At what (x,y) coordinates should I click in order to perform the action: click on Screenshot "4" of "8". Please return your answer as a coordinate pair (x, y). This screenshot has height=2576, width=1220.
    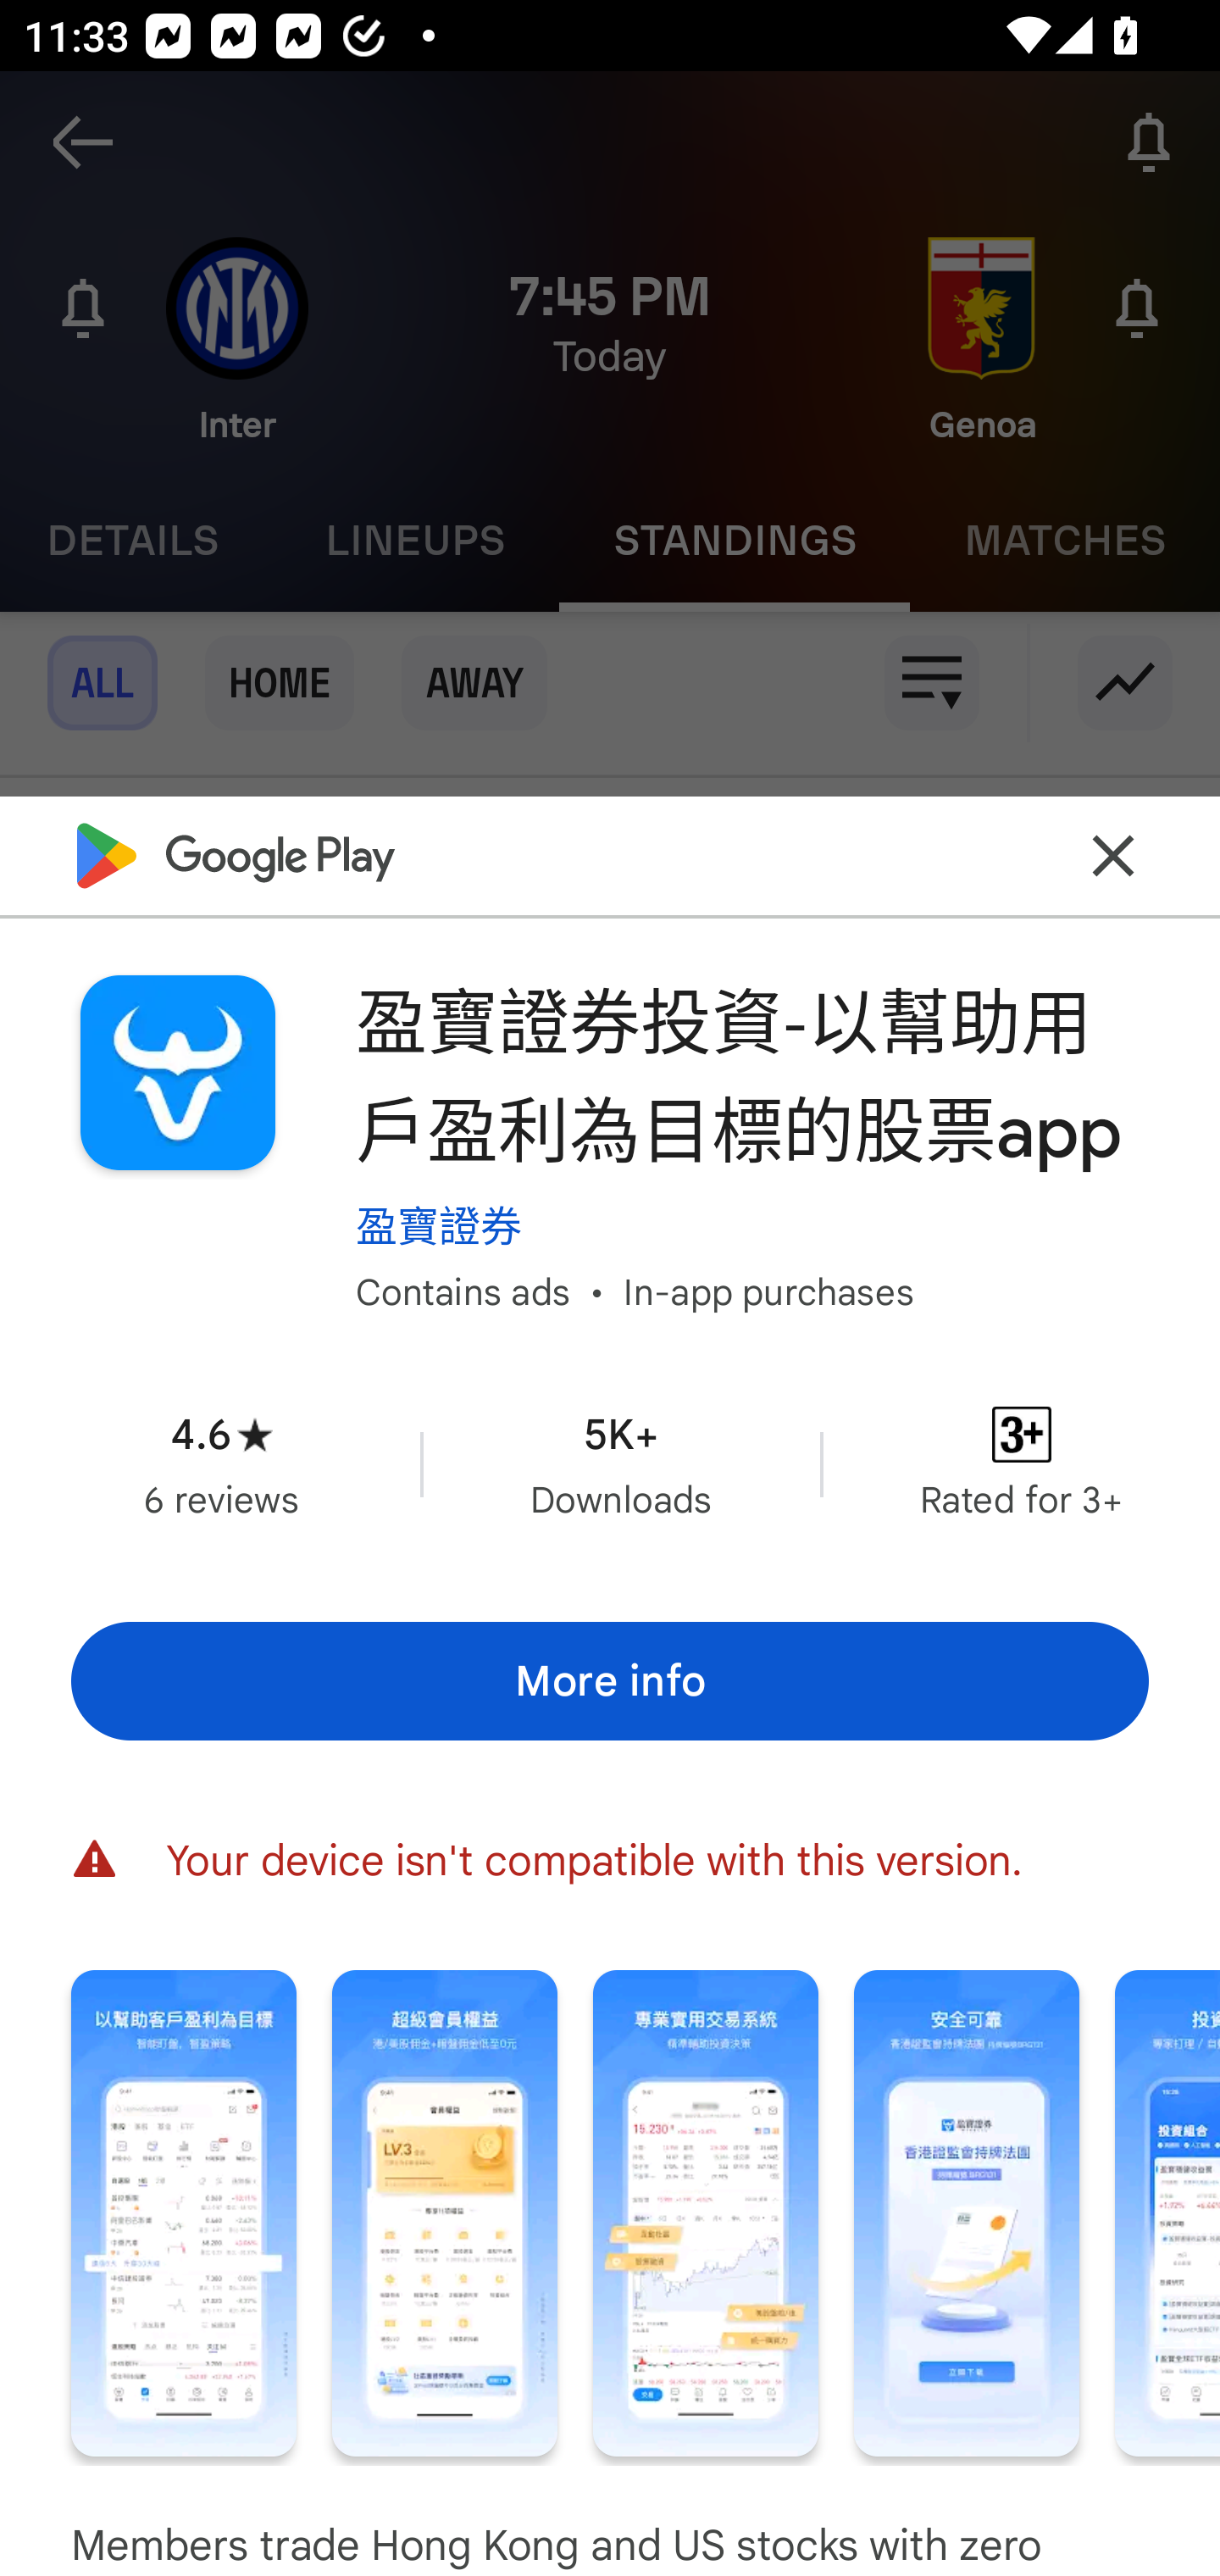
    Looking at the image, I should click on (966, 2213).